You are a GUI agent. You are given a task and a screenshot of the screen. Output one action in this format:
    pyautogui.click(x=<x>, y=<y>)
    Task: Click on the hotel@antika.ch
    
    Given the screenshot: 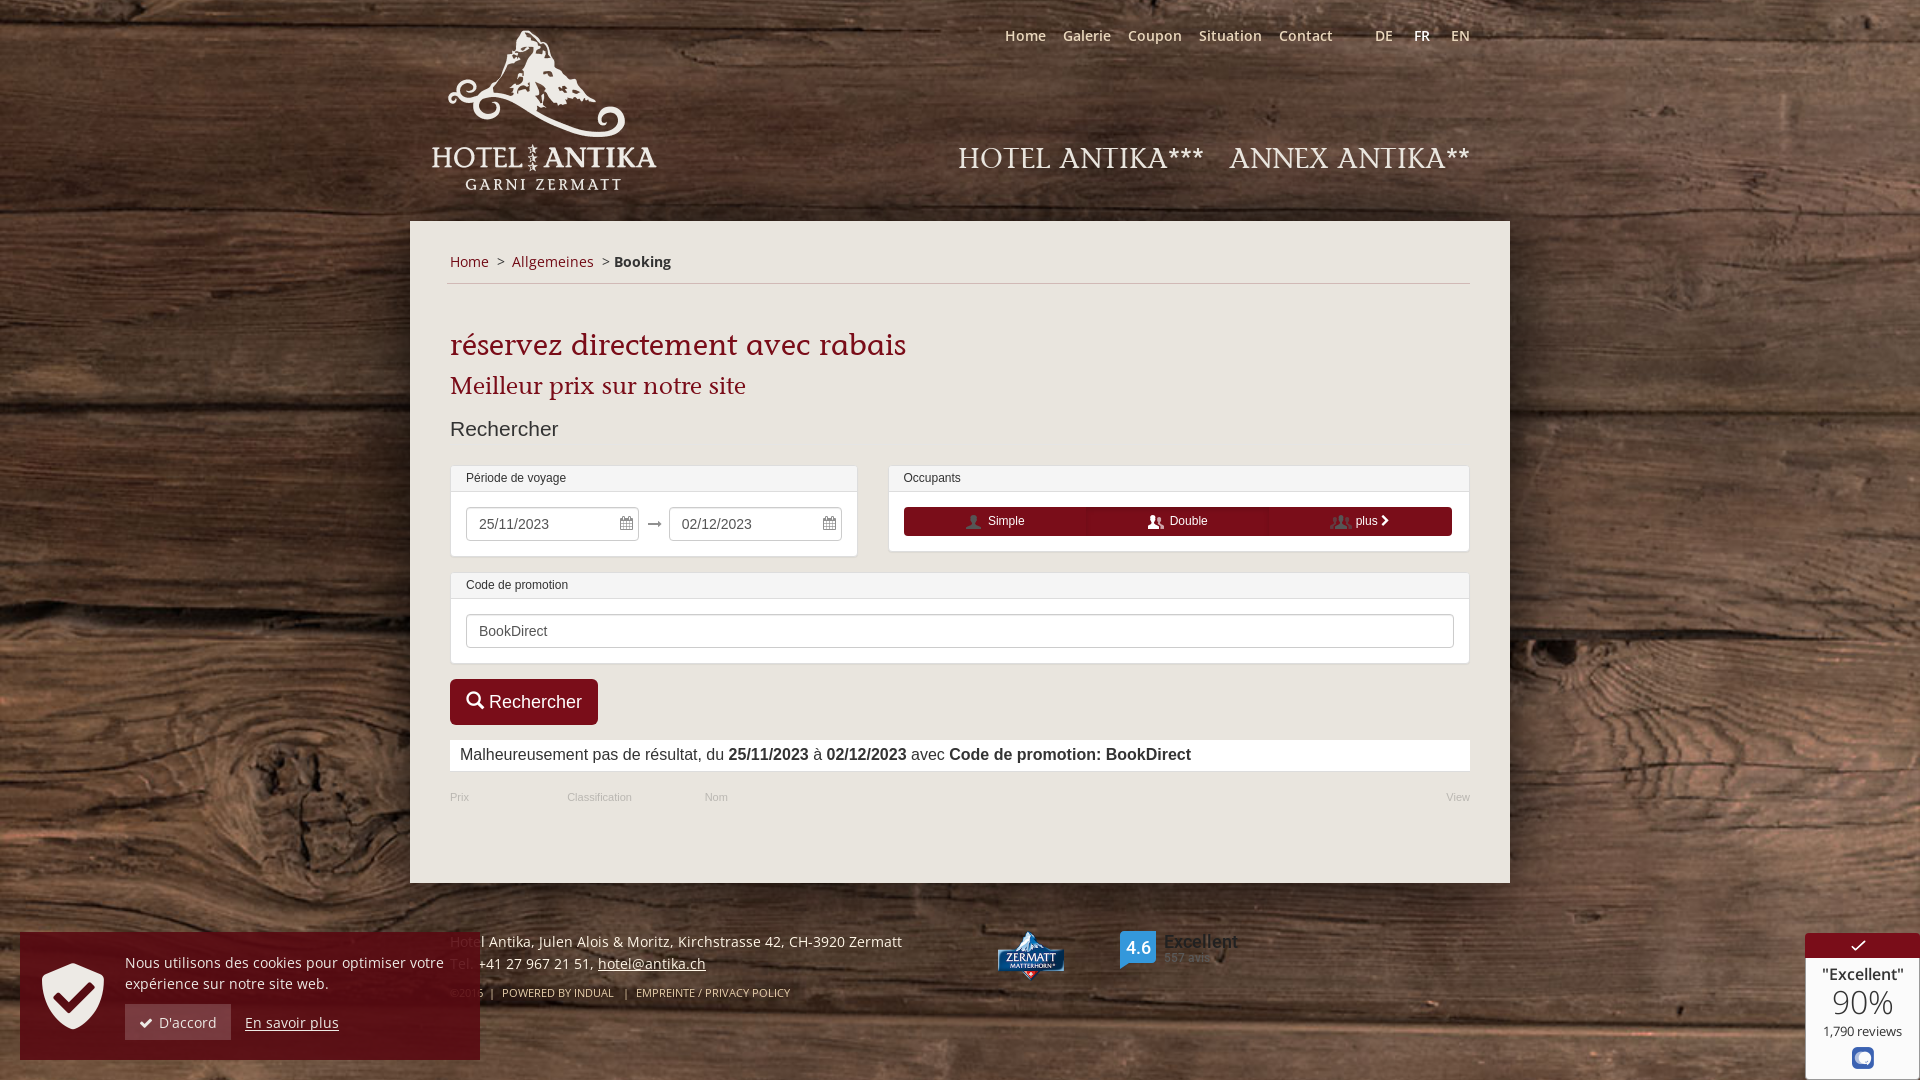 What is the action you would take?
    pyautogui.click(x=652, y=964)
    